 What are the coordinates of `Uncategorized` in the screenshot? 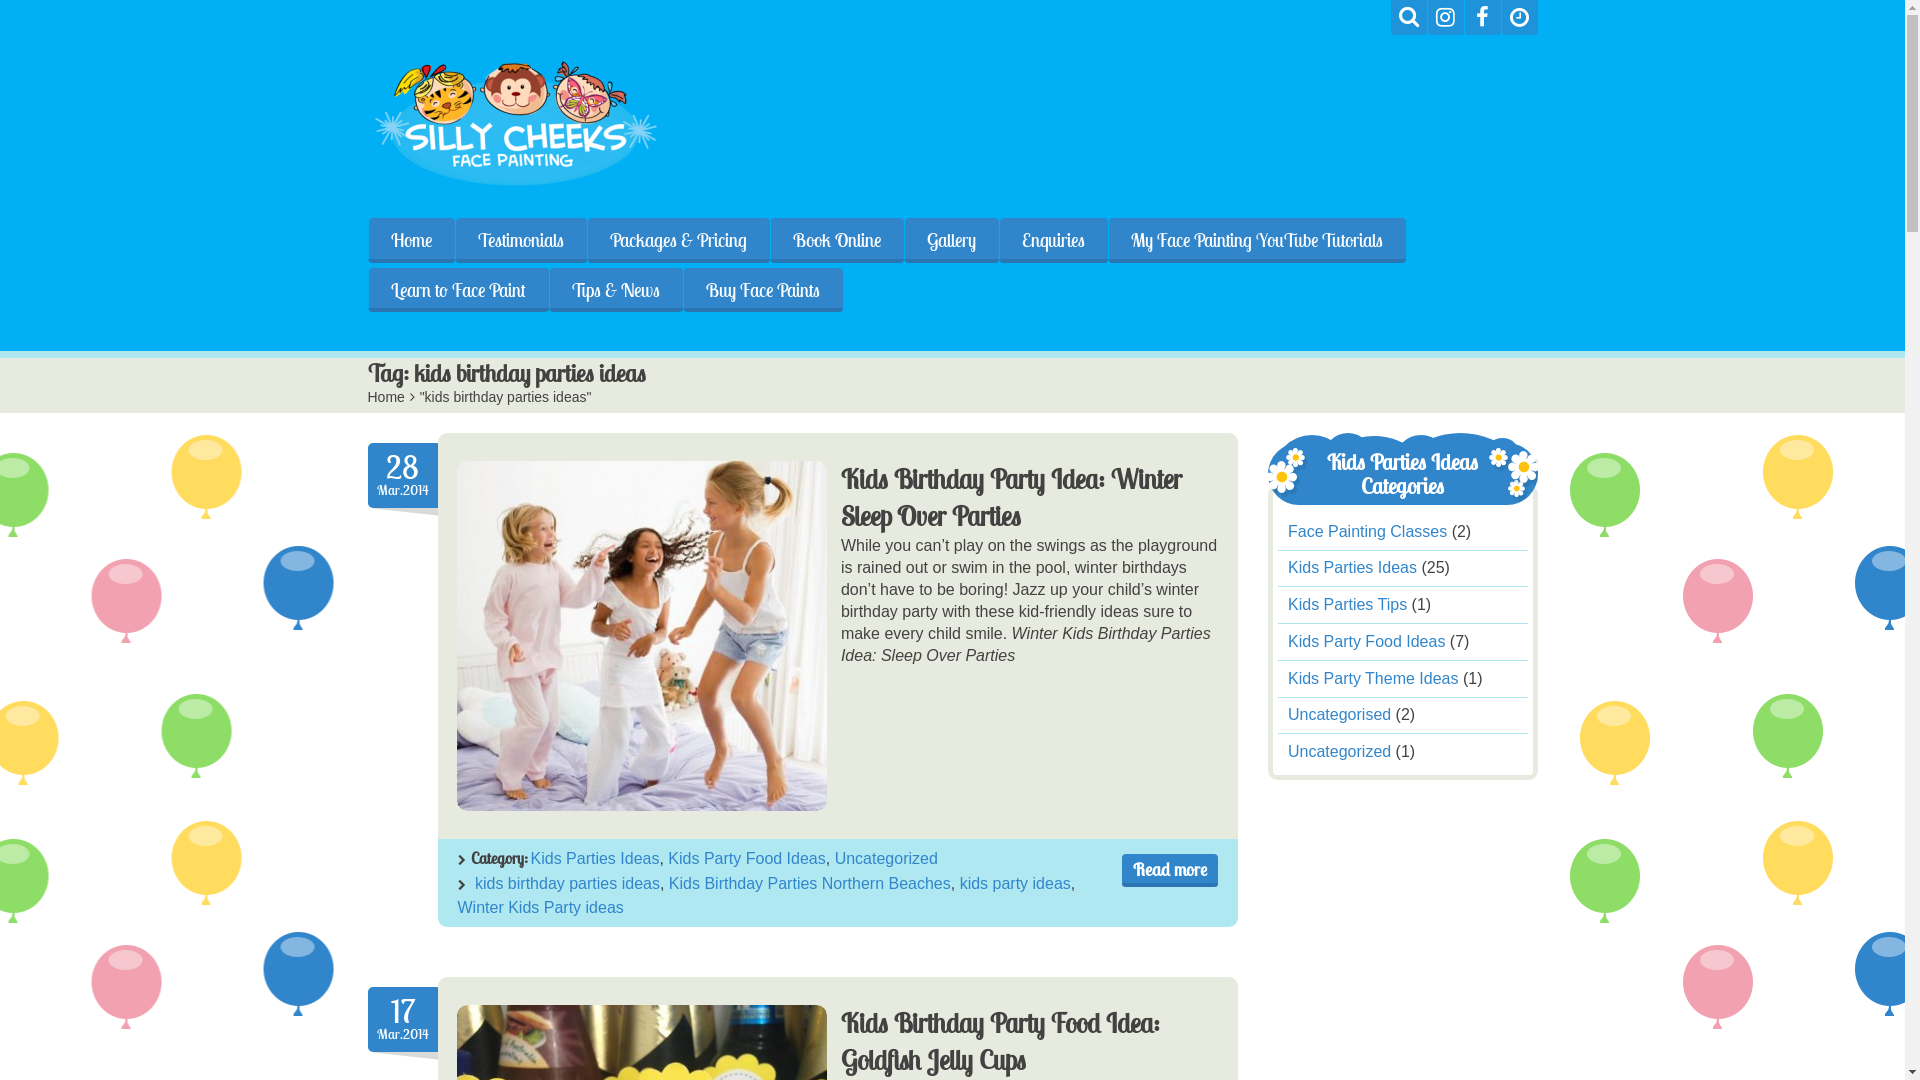 It's located at (886, 858).